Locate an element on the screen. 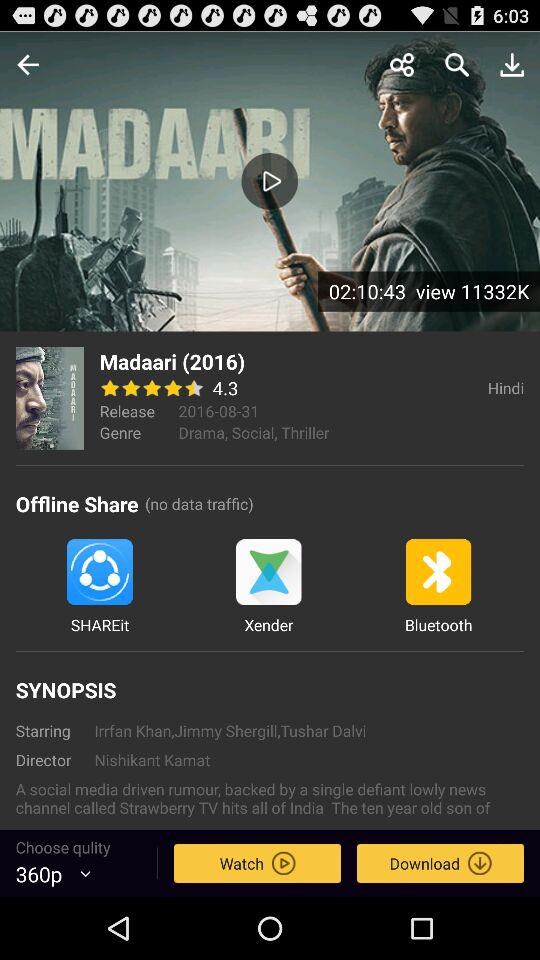 The height and width of the screenshot is (960, 540). click on button with text watch is located at coordinates (256, 863).